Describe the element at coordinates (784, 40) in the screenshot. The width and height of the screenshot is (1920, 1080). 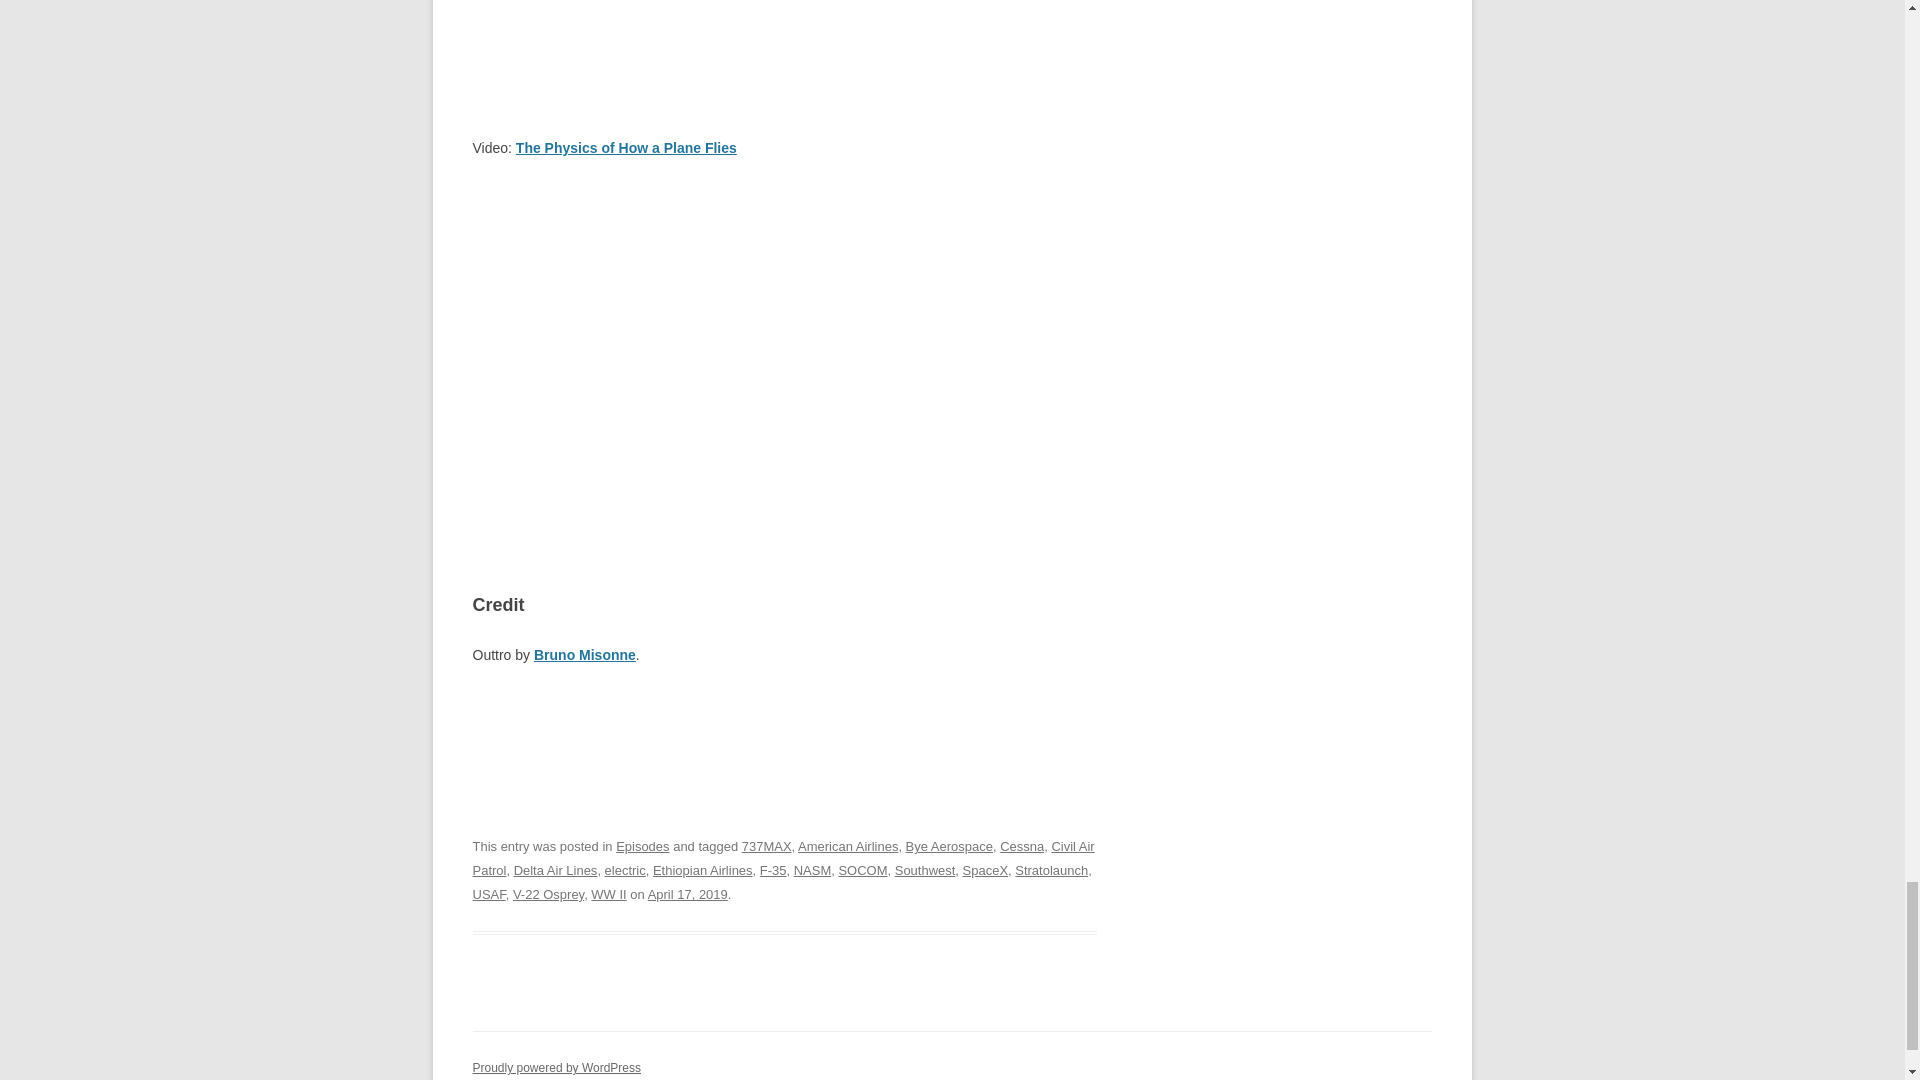
I see `RAF Hunter Pilot Goes Rogue over London 1968` at that location.